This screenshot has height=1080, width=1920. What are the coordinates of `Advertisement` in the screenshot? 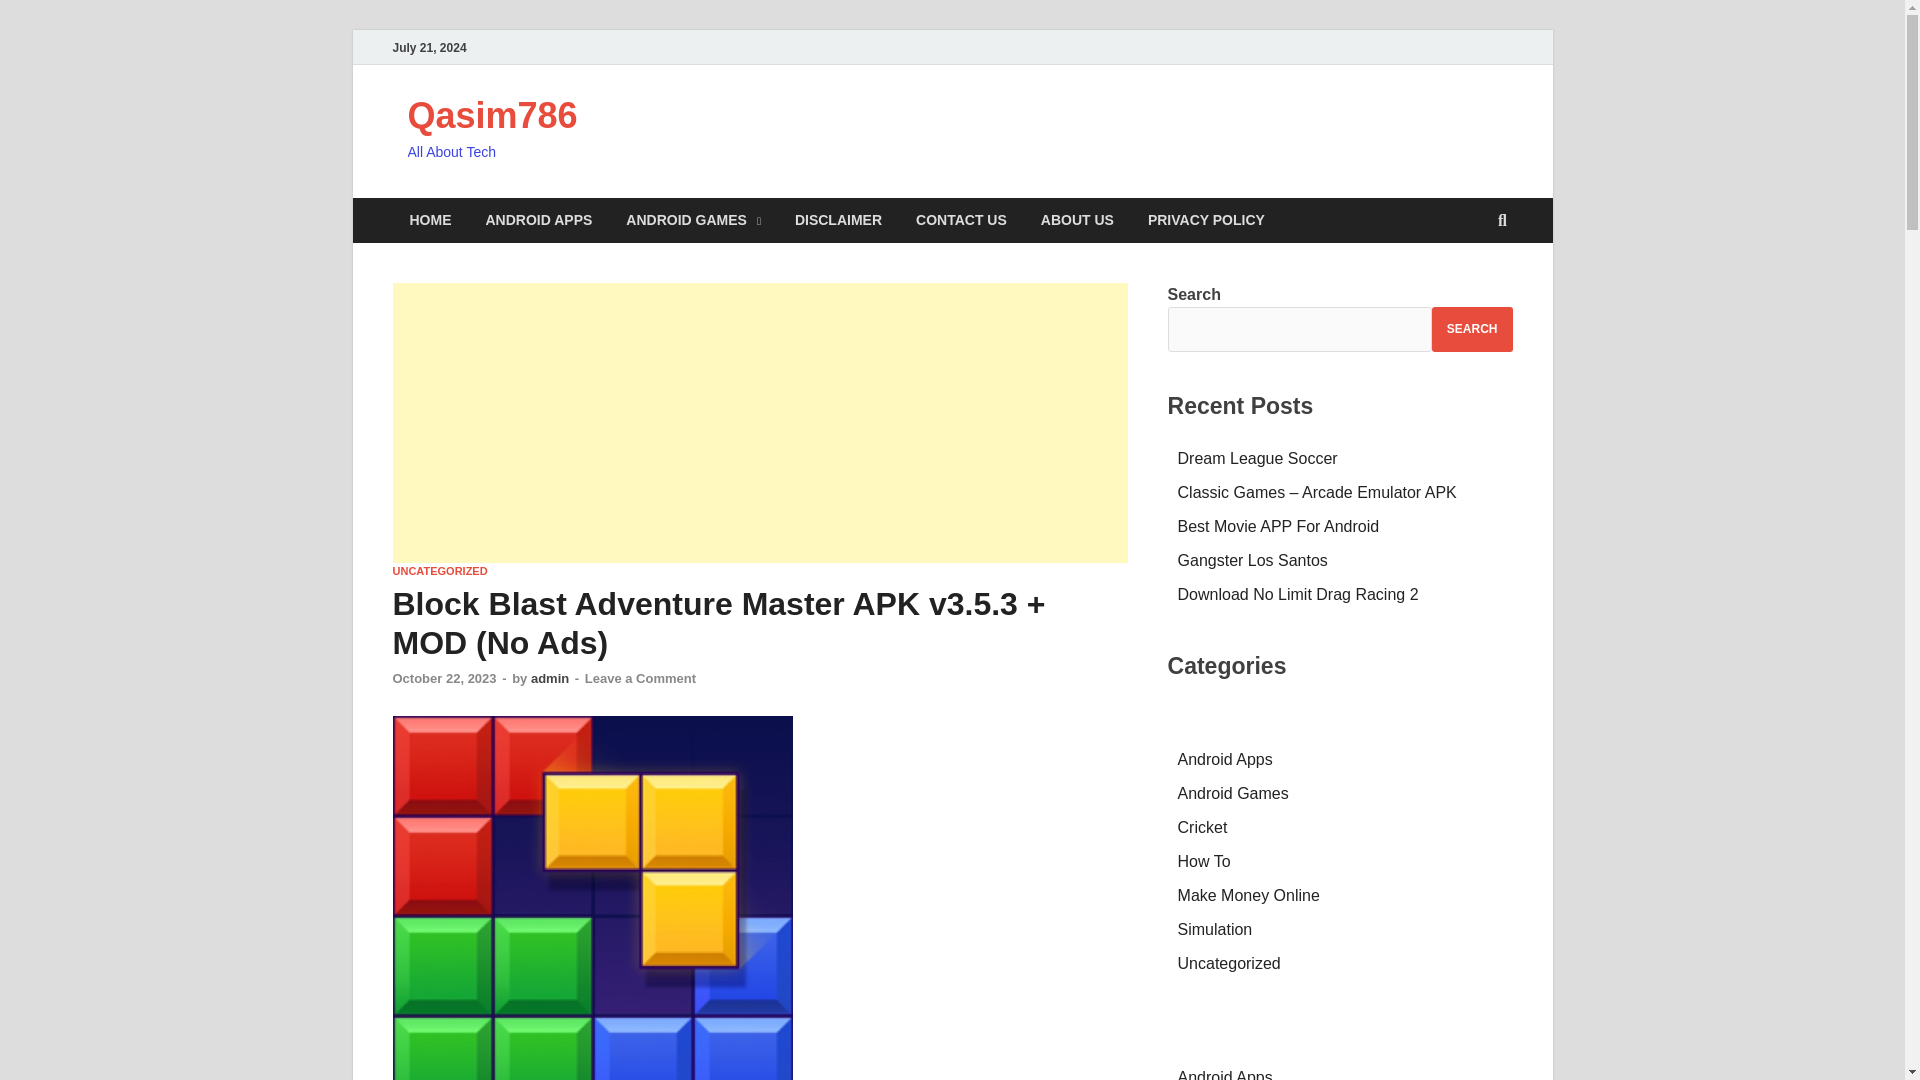 It's located at (759, 422).